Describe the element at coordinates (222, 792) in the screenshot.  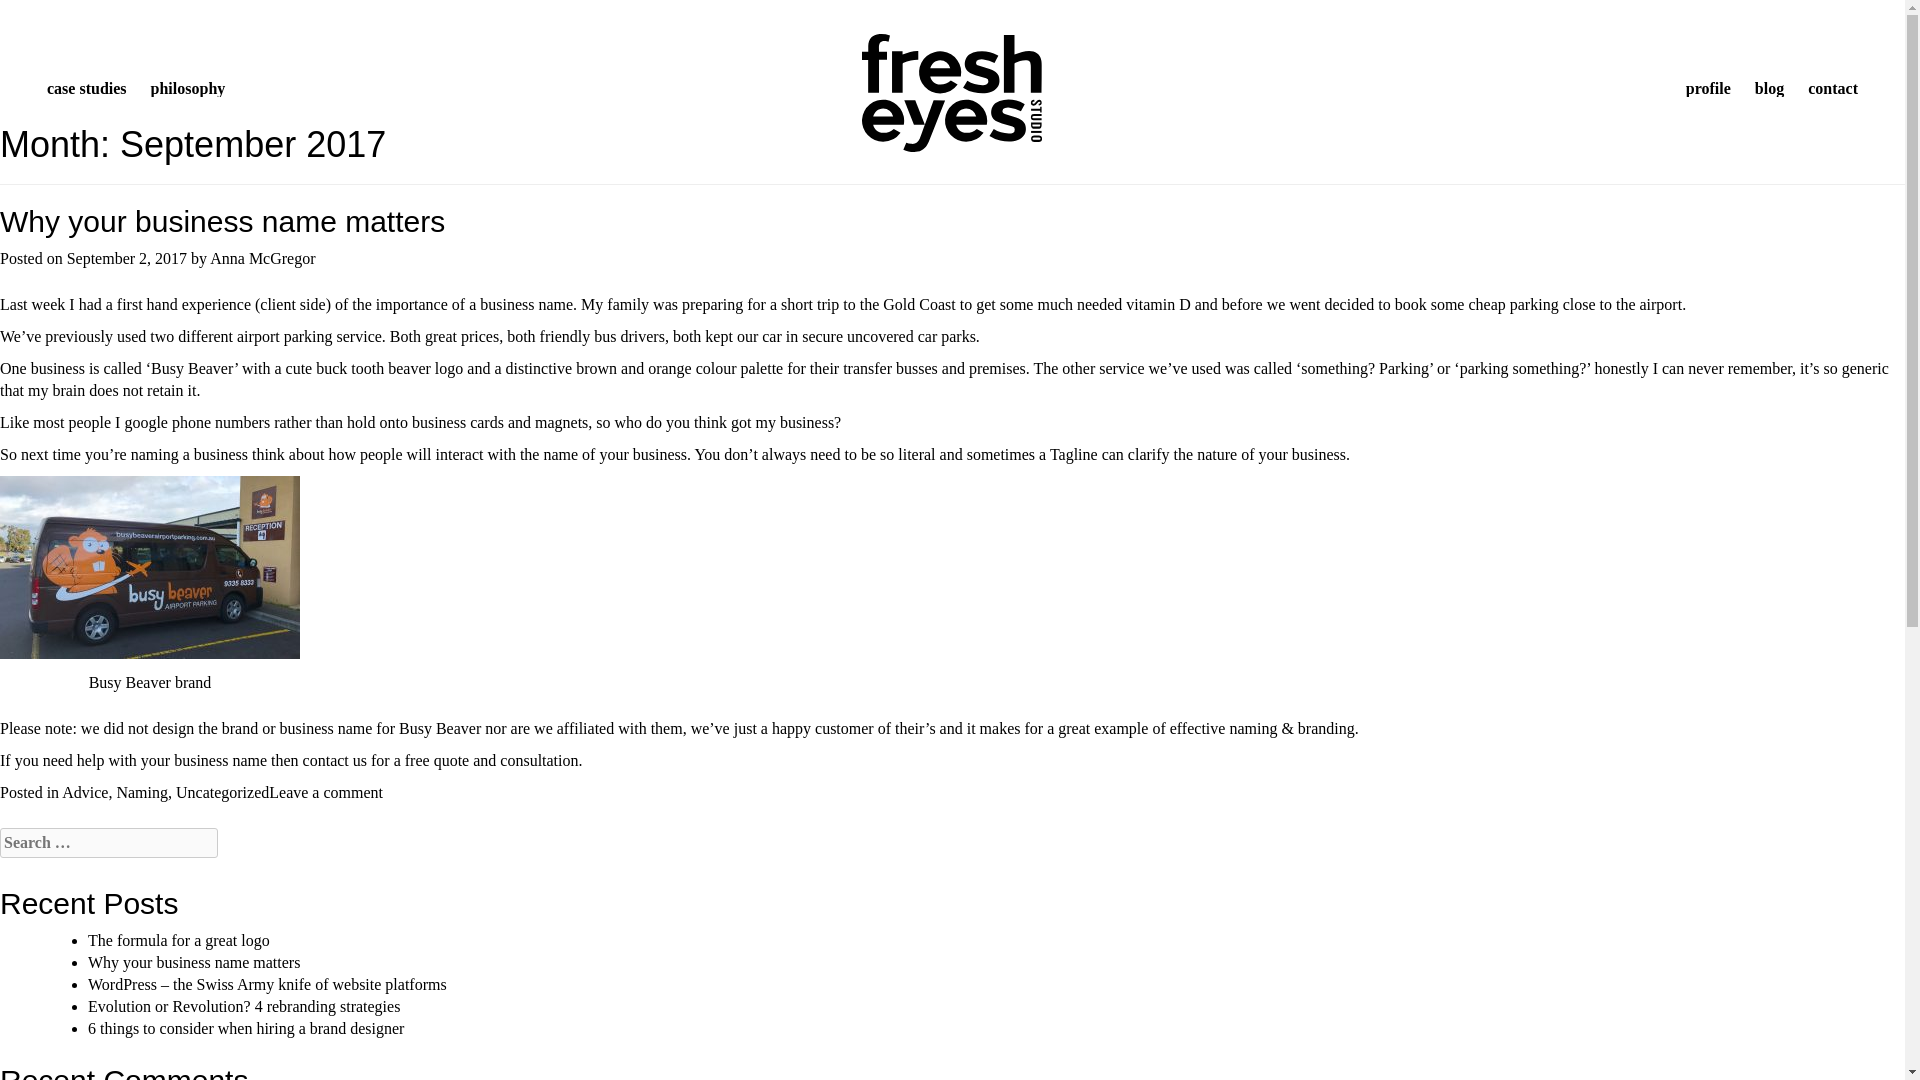
I see `Uncategorized` at that location.